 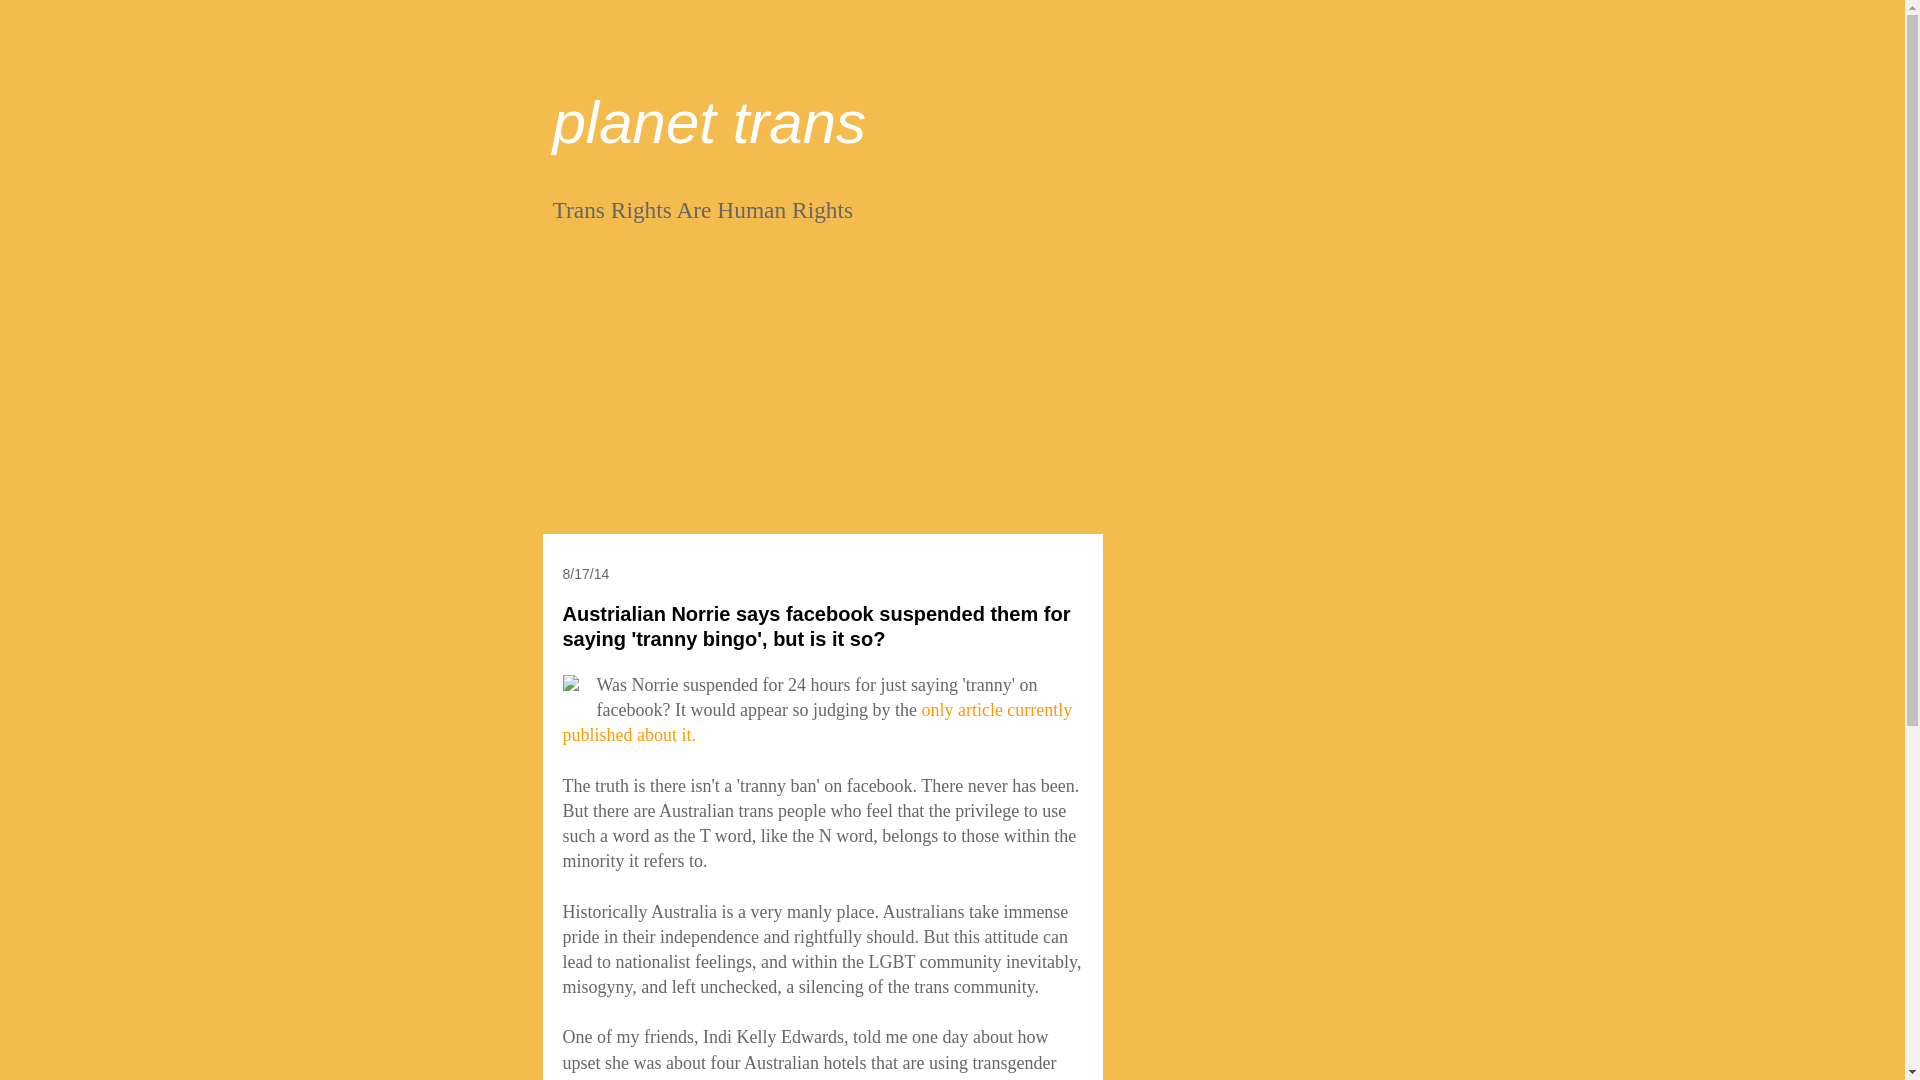 I want to click on planet trans, so click(x=708, y=122).